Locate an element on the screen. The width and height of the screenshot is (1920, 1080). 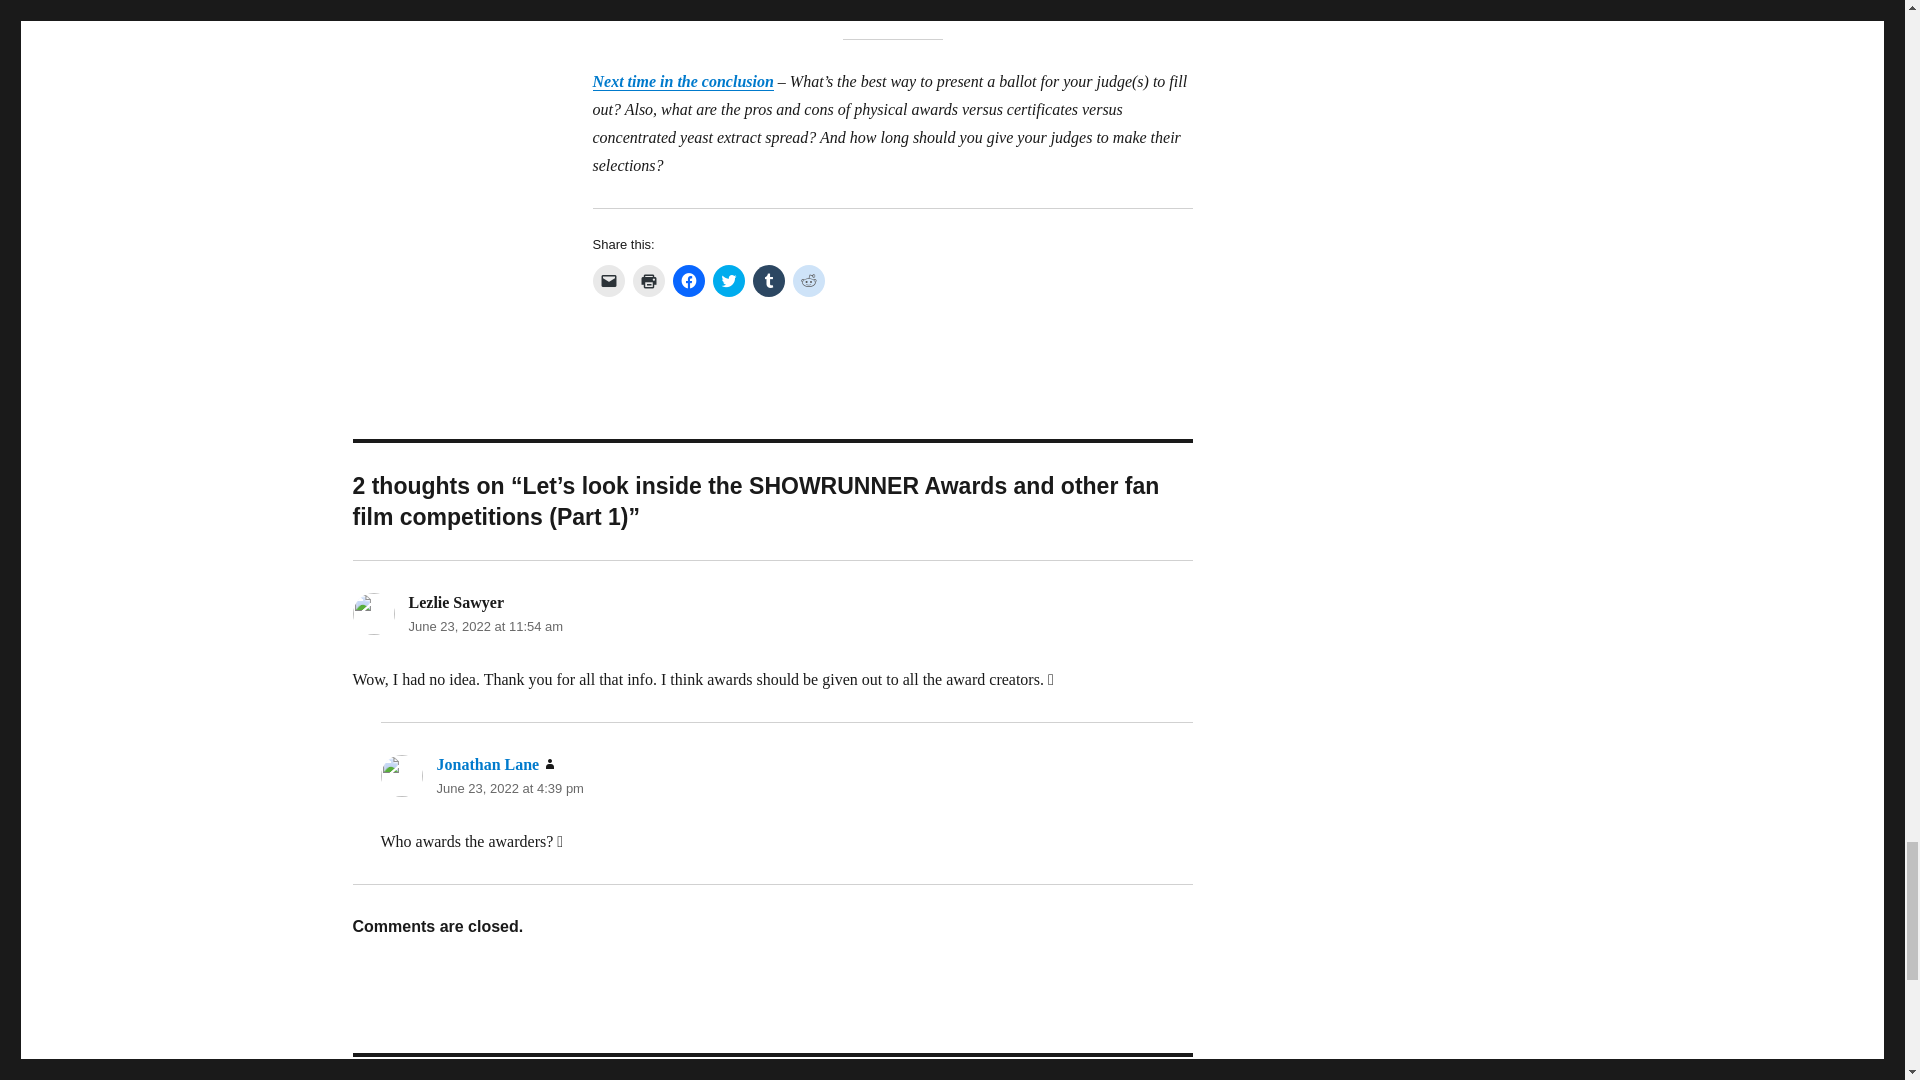
Click to share on Tumblr is located at coordinates (768, 280).